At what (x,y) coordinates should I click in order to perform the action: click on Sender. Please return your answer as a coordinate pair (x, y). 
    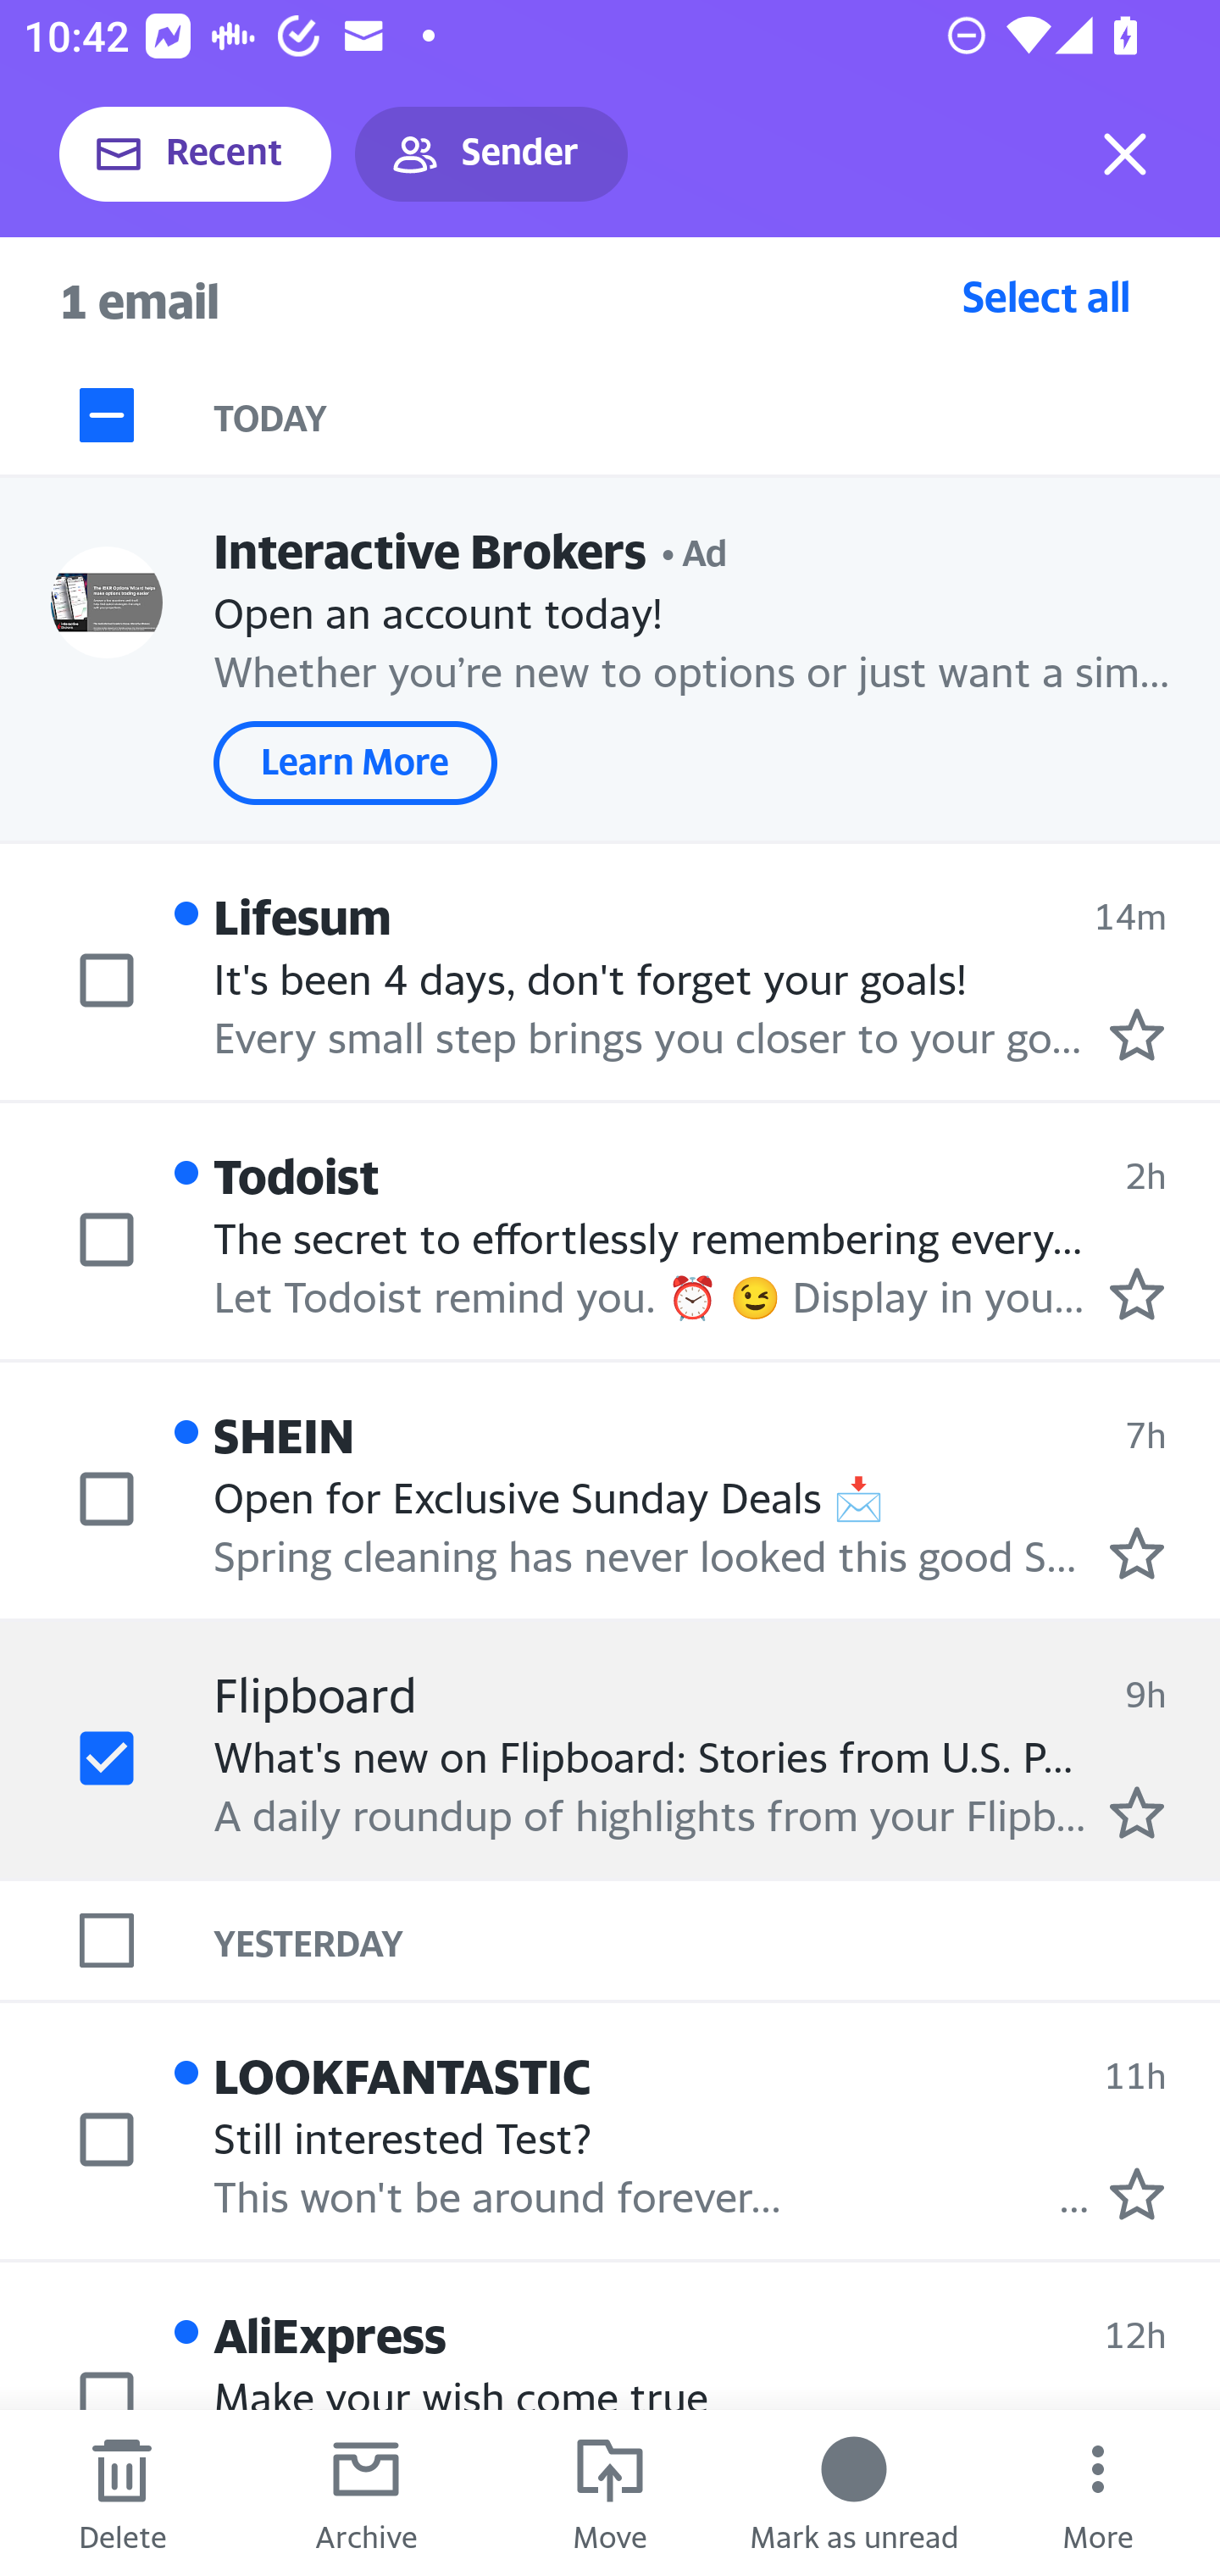
    Looking at the image, I should click on (491, 154).